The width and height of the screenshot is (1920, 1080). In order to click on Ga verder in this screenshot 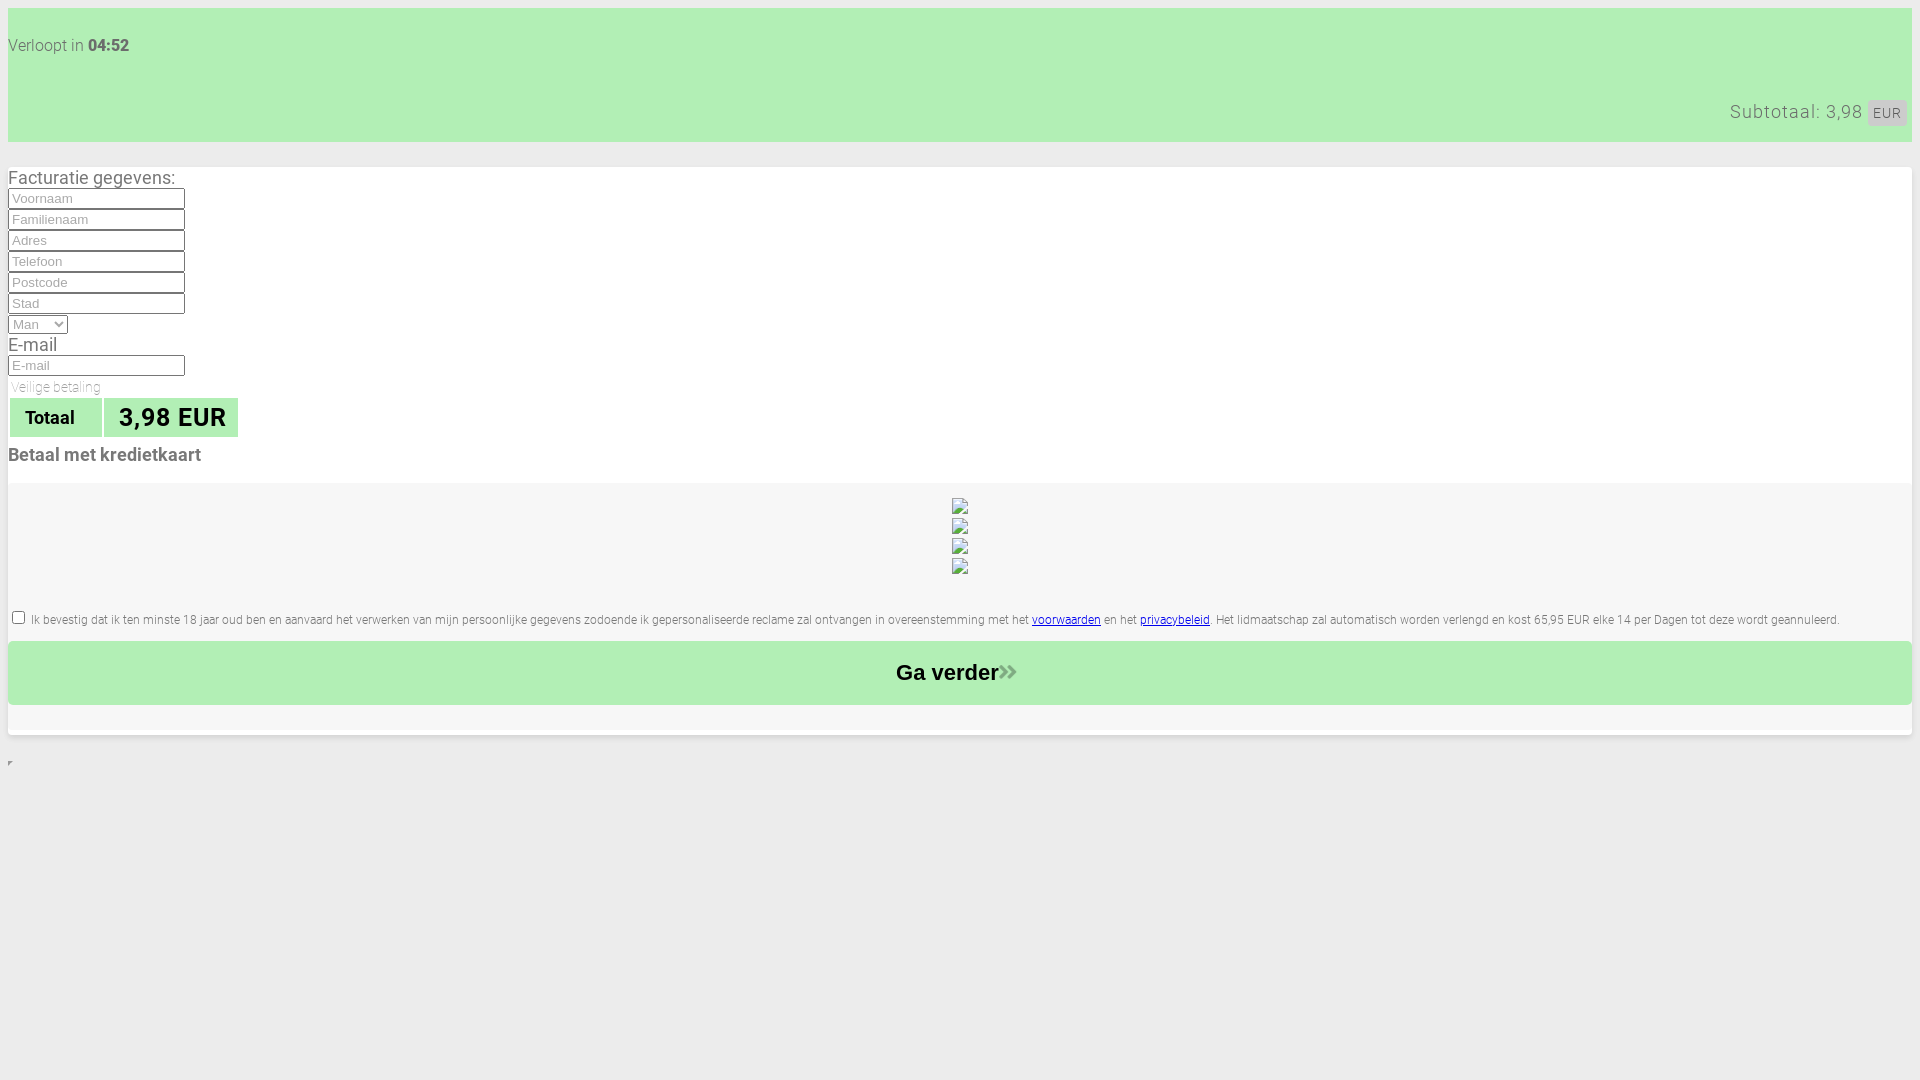, I will do `click(960, 673)`.